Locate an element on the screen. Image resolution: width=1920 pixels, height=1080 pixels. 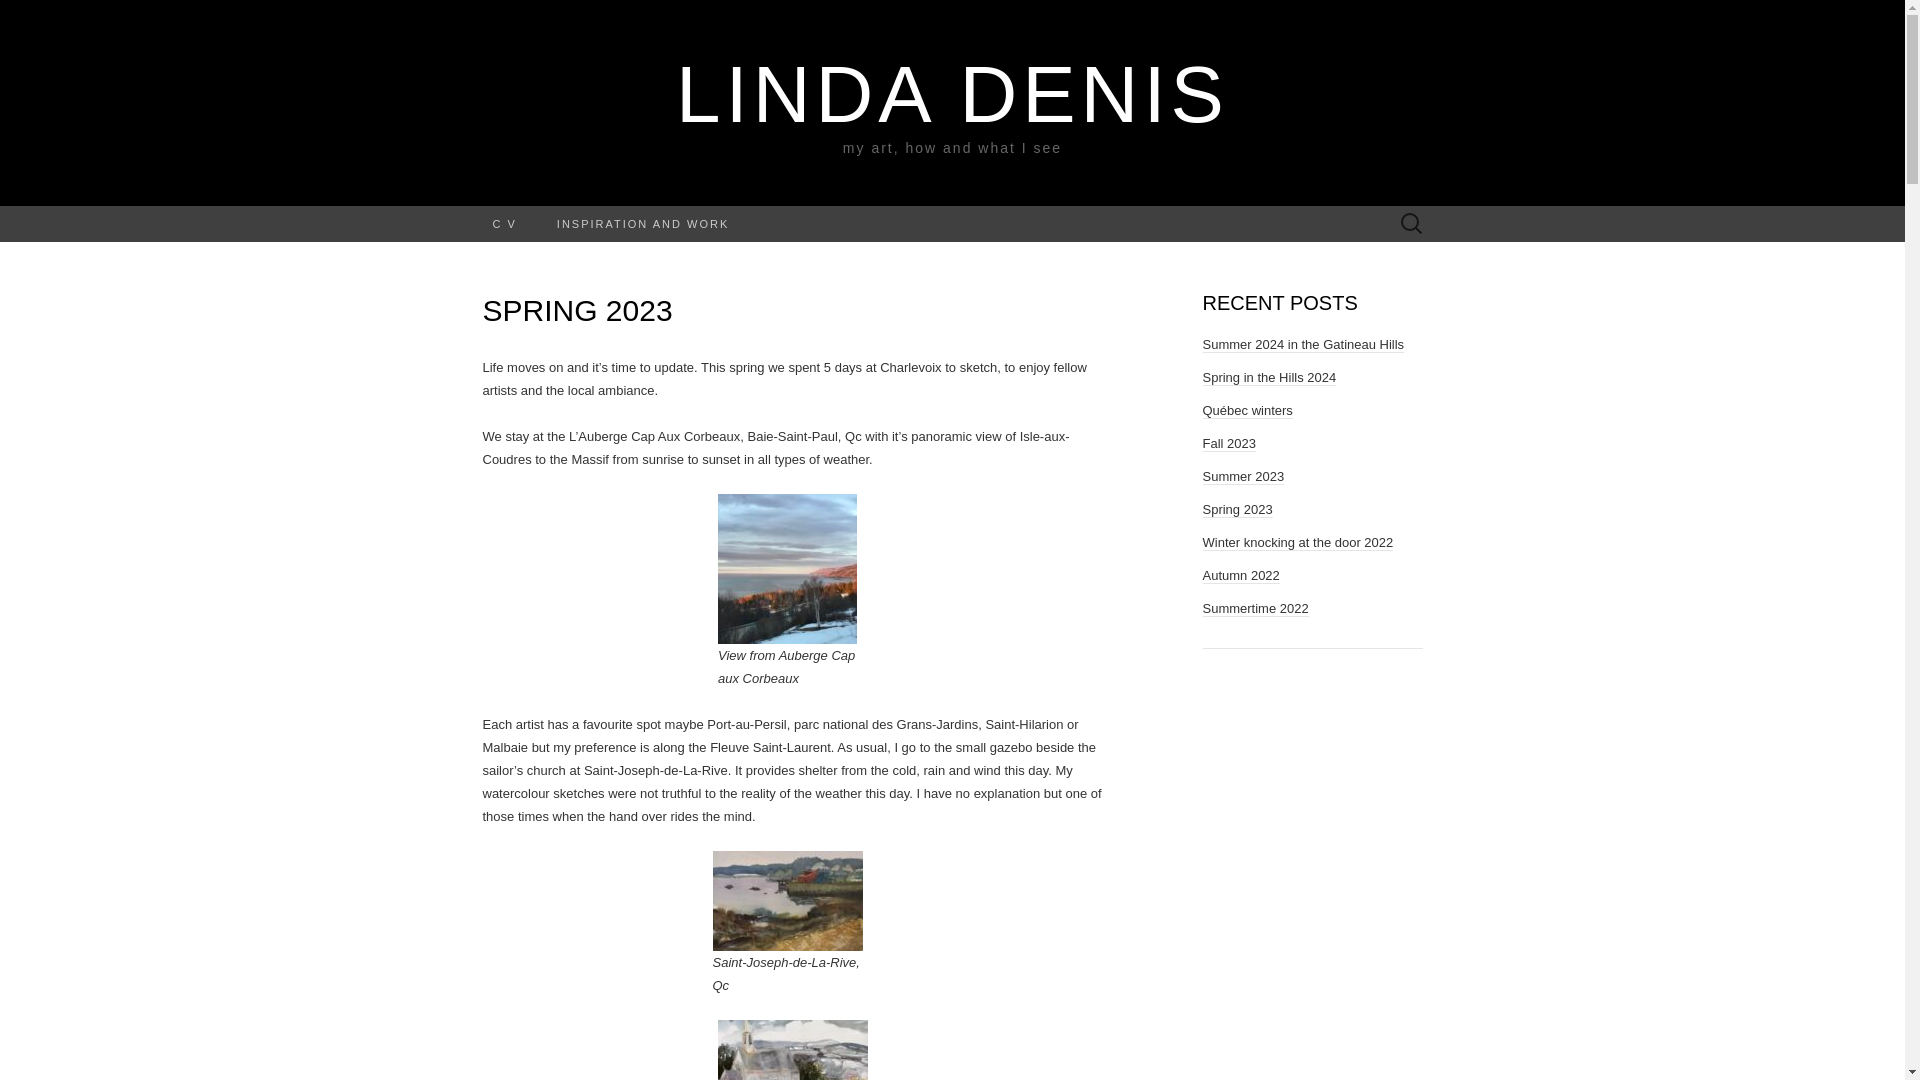
Search is located at coordinates (21, 16).